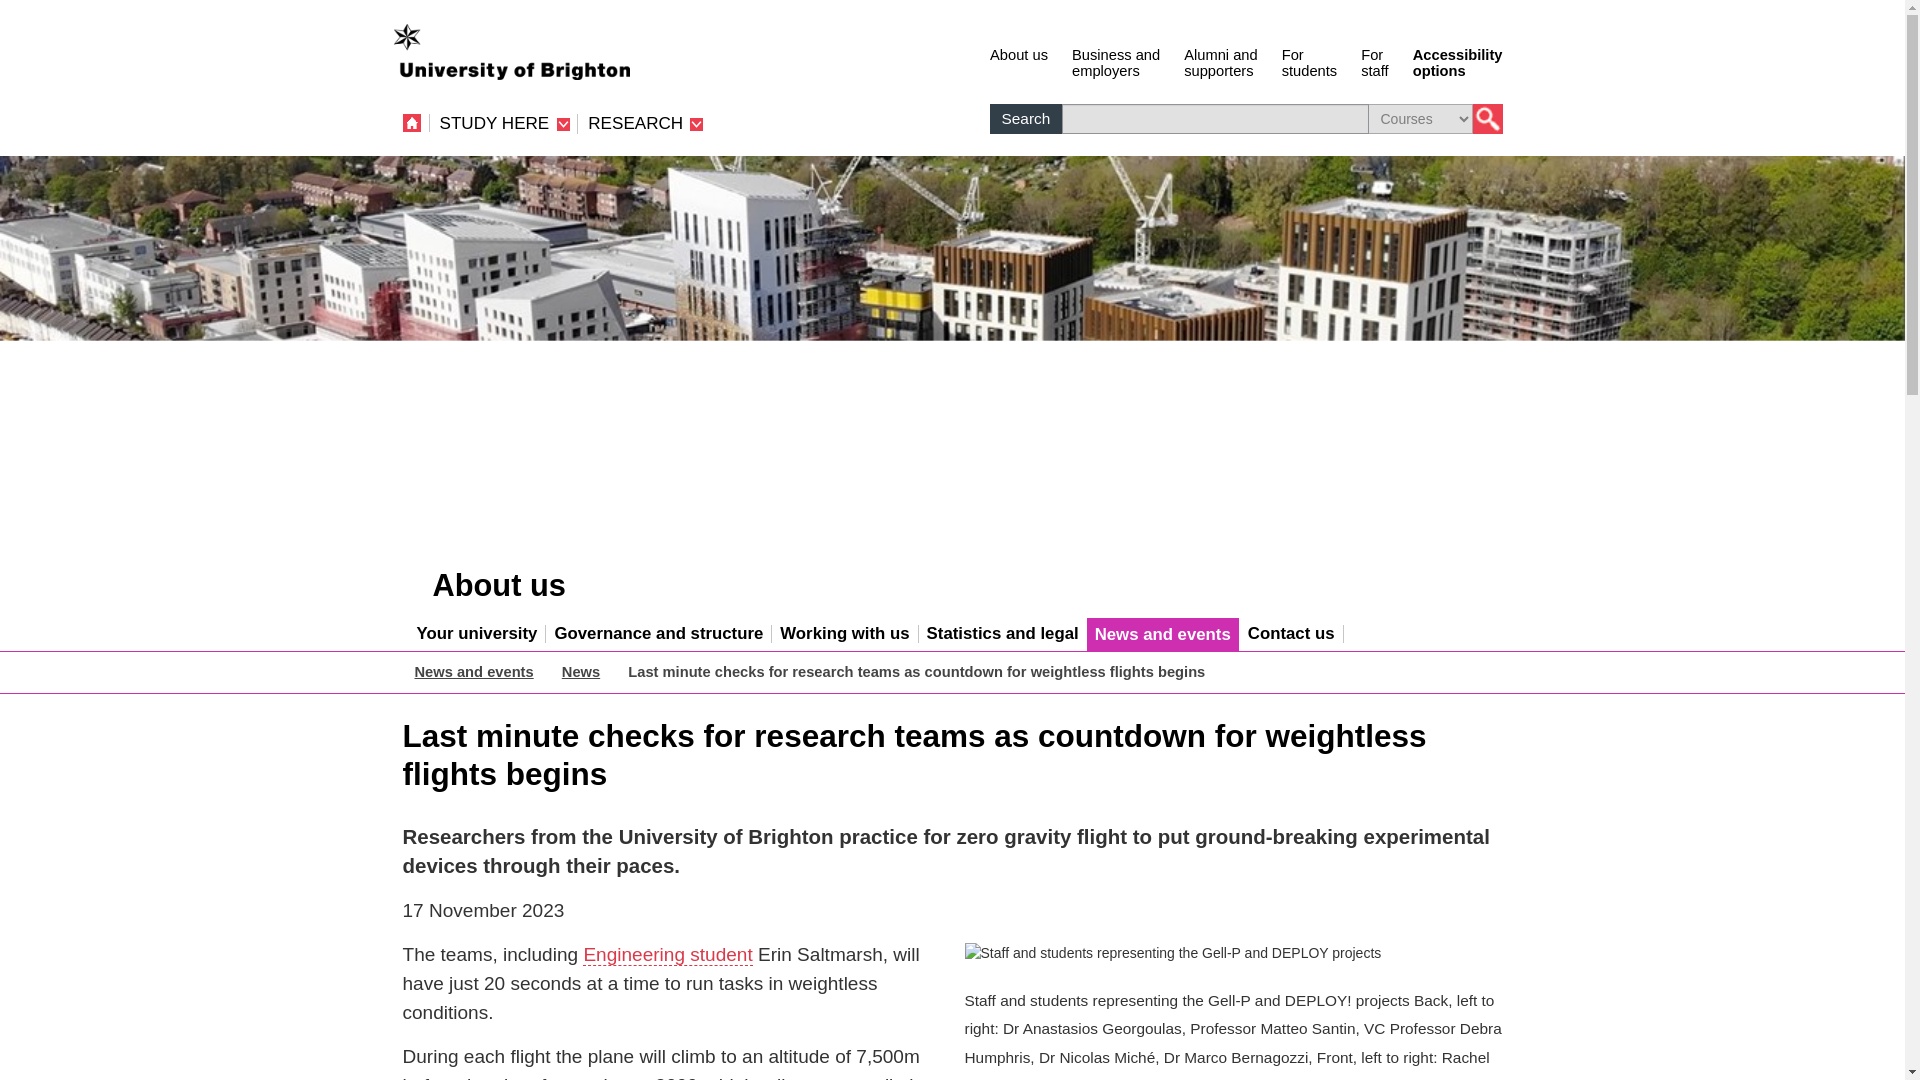  Describe the element at coordinates (1310, 61) in the screenshot. I see `Business and employers` at that location.